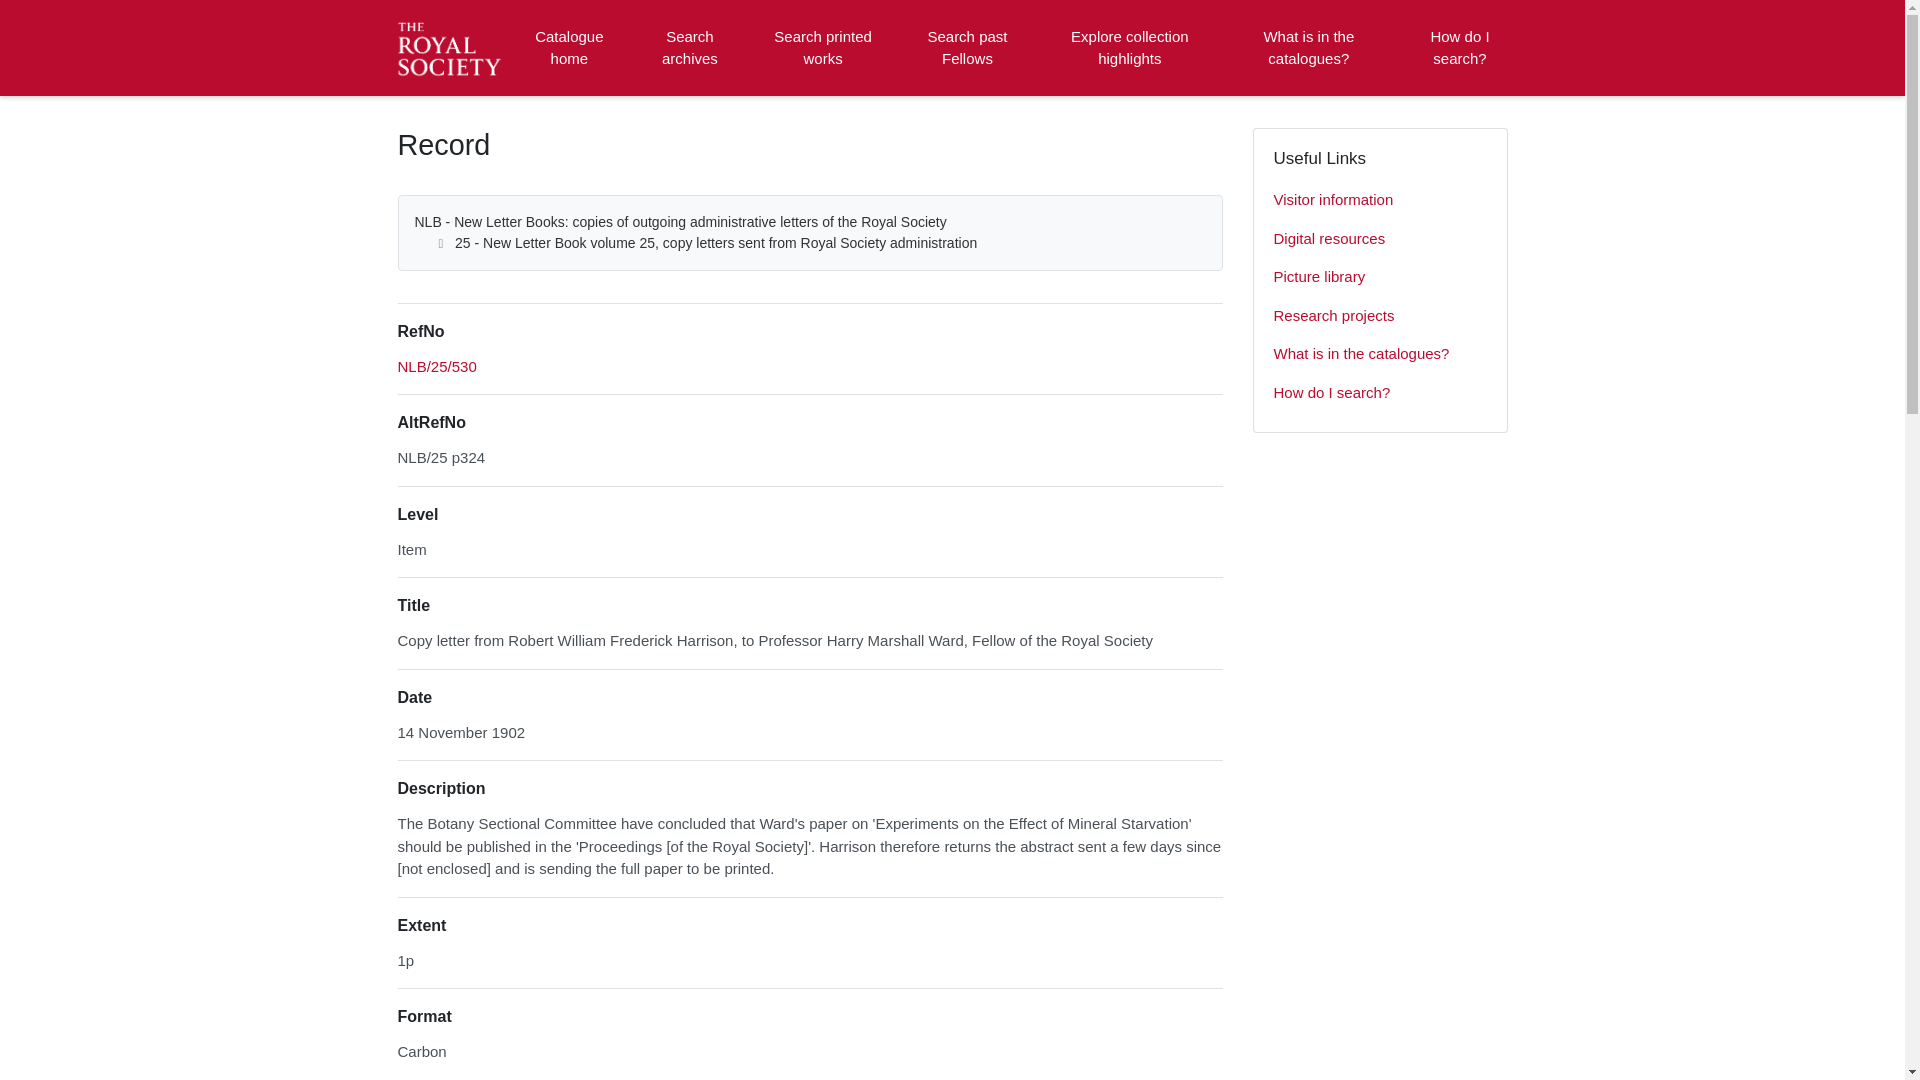  Describe the element at coordinates (1459, 48) in the screenshot. I see `How do I search?` at that location.